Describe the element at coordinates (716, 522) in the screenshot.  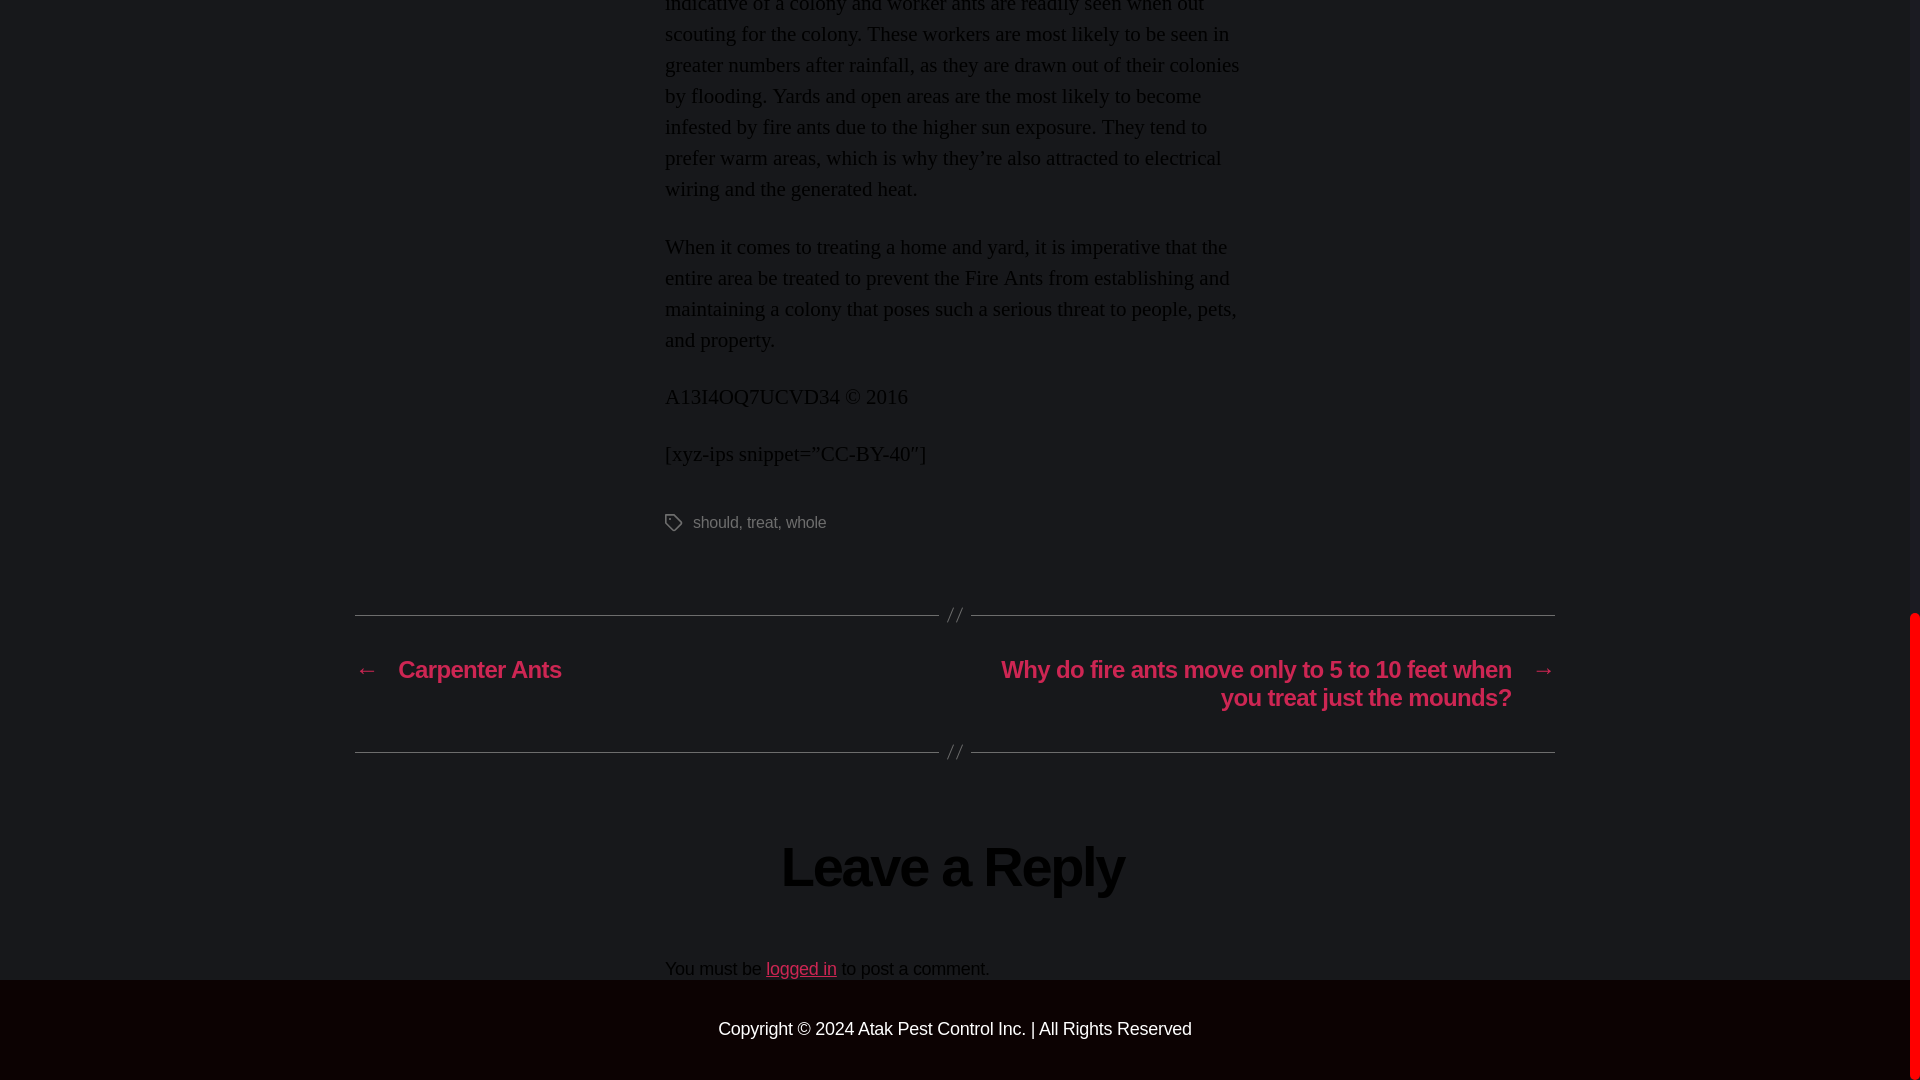
I see `should` at that location.